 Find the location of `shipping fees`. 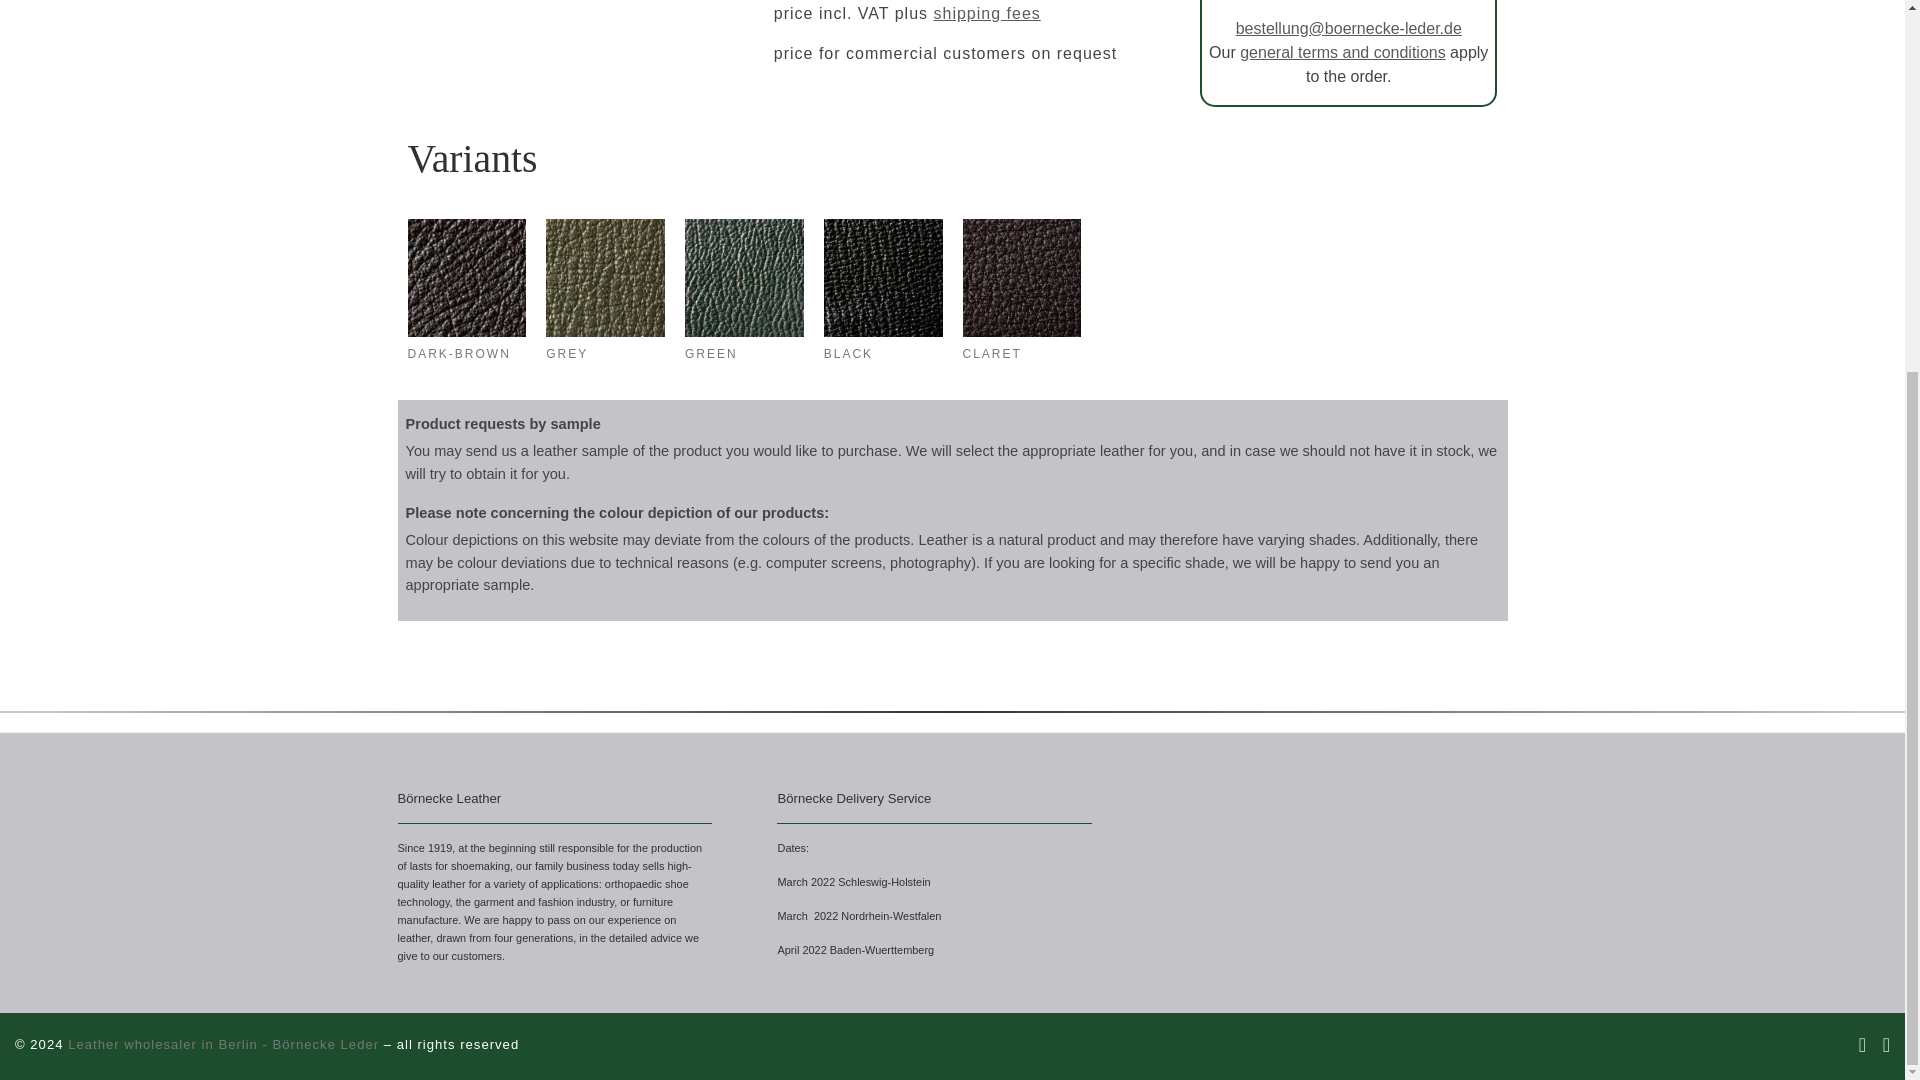

shipping fees is located at coordinates (986, 13).